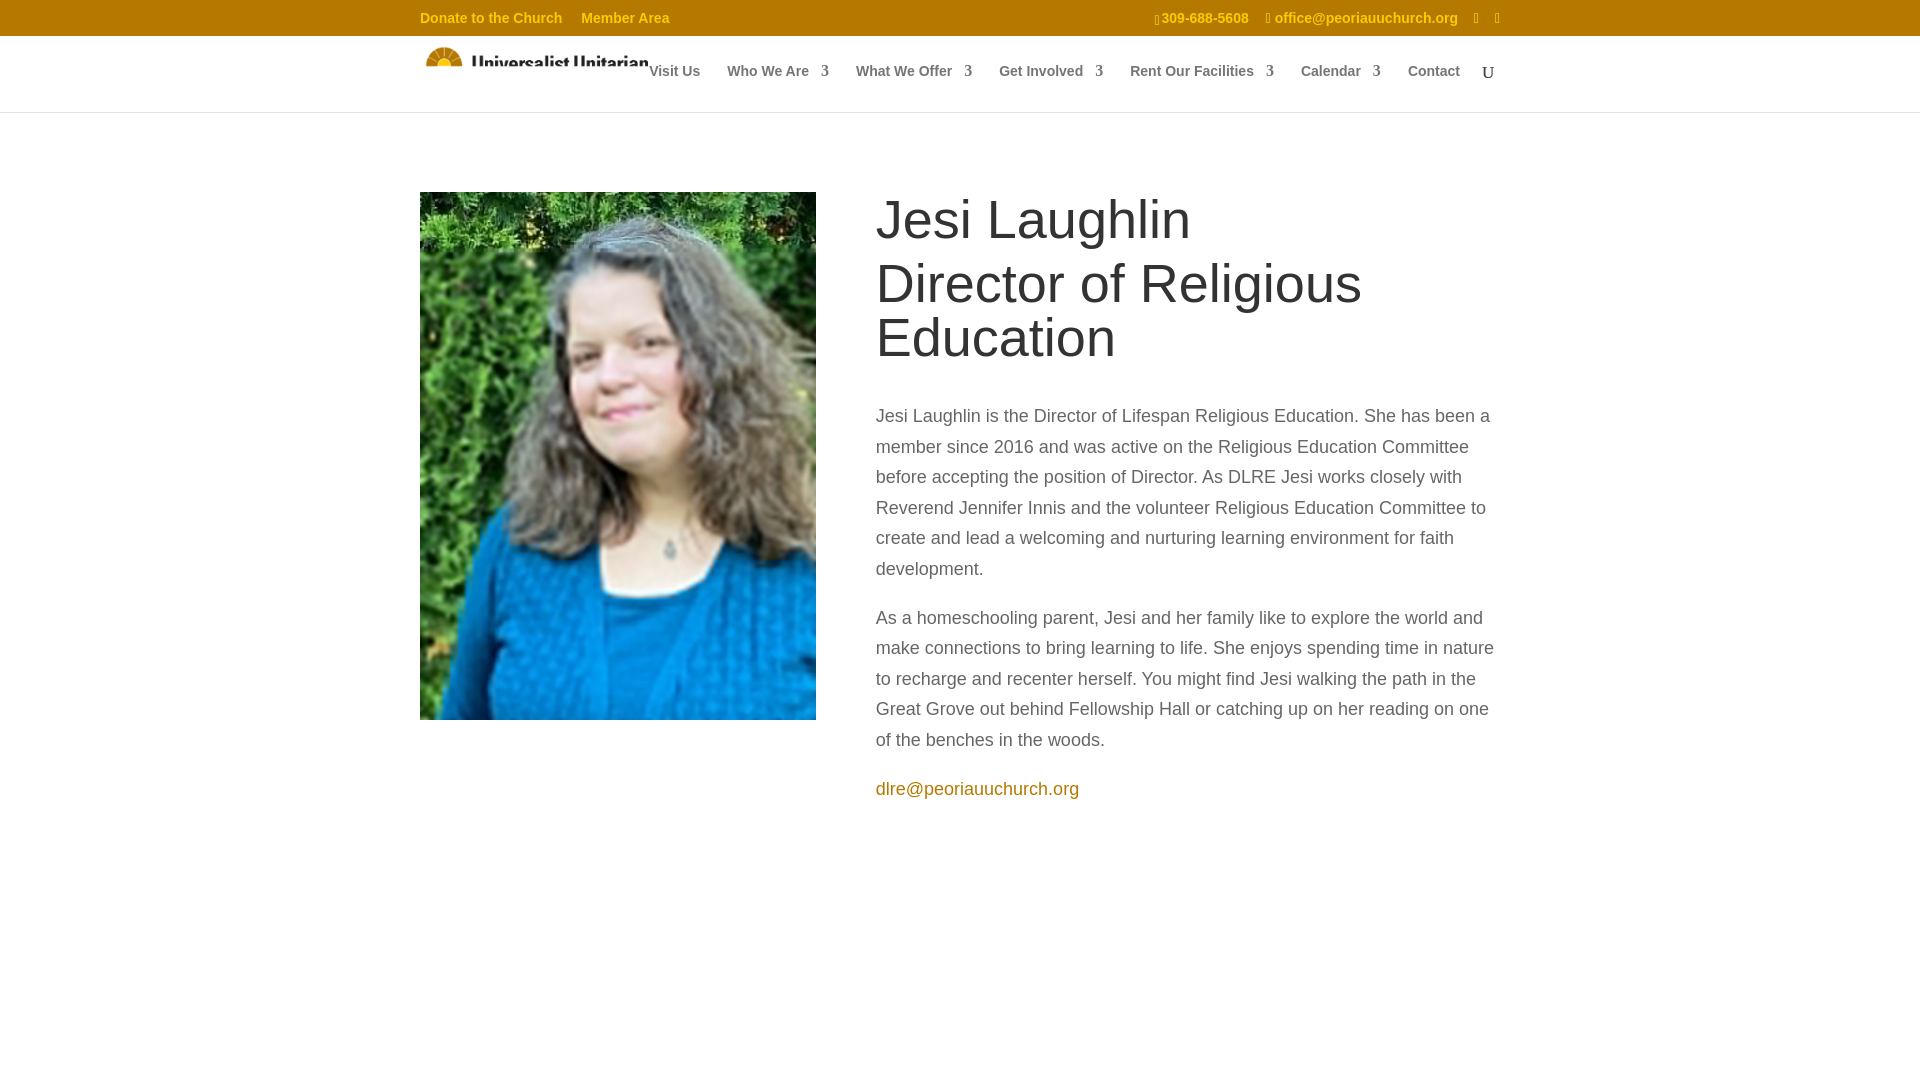  Describe the element at coordinates (778, 88) in the screenshot. I see `Who We Are` at that location.